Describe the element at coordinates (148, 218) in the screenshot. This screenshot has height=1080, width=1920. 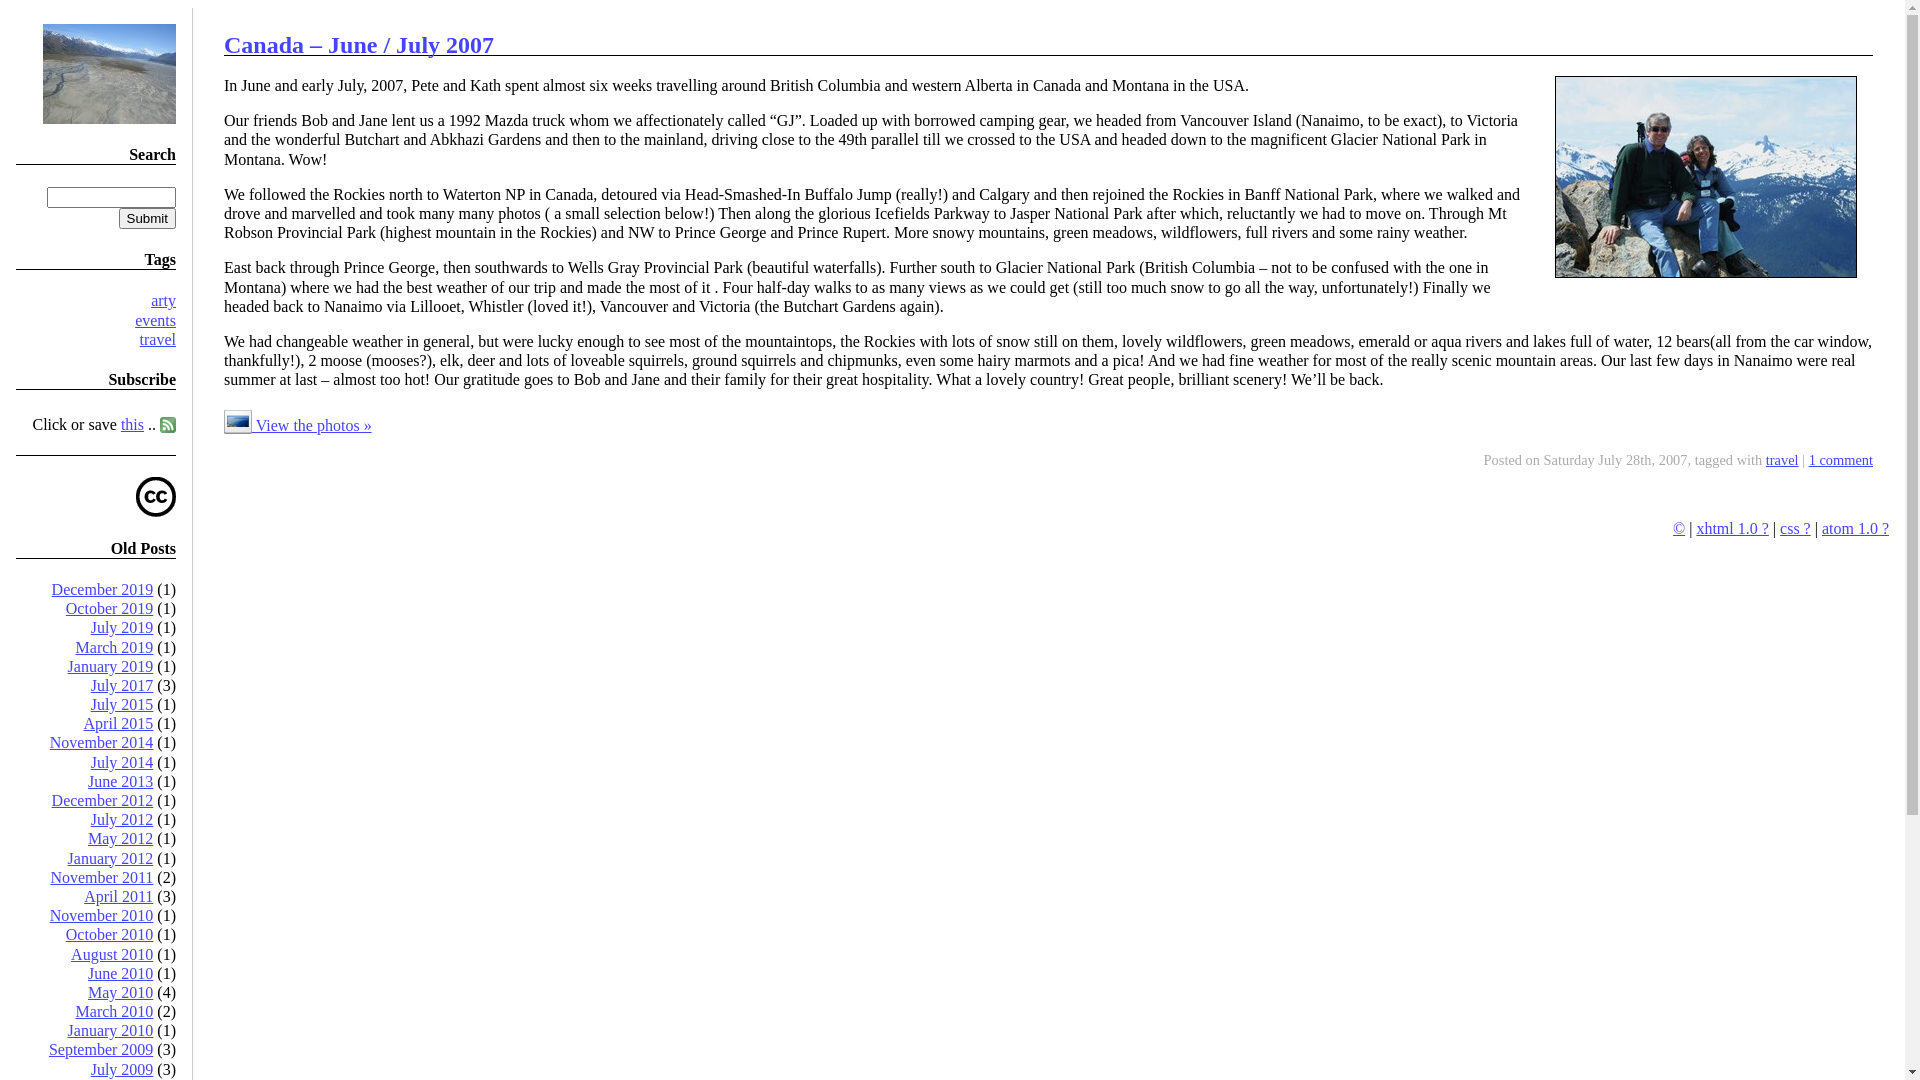
I see `Submit` at that location.